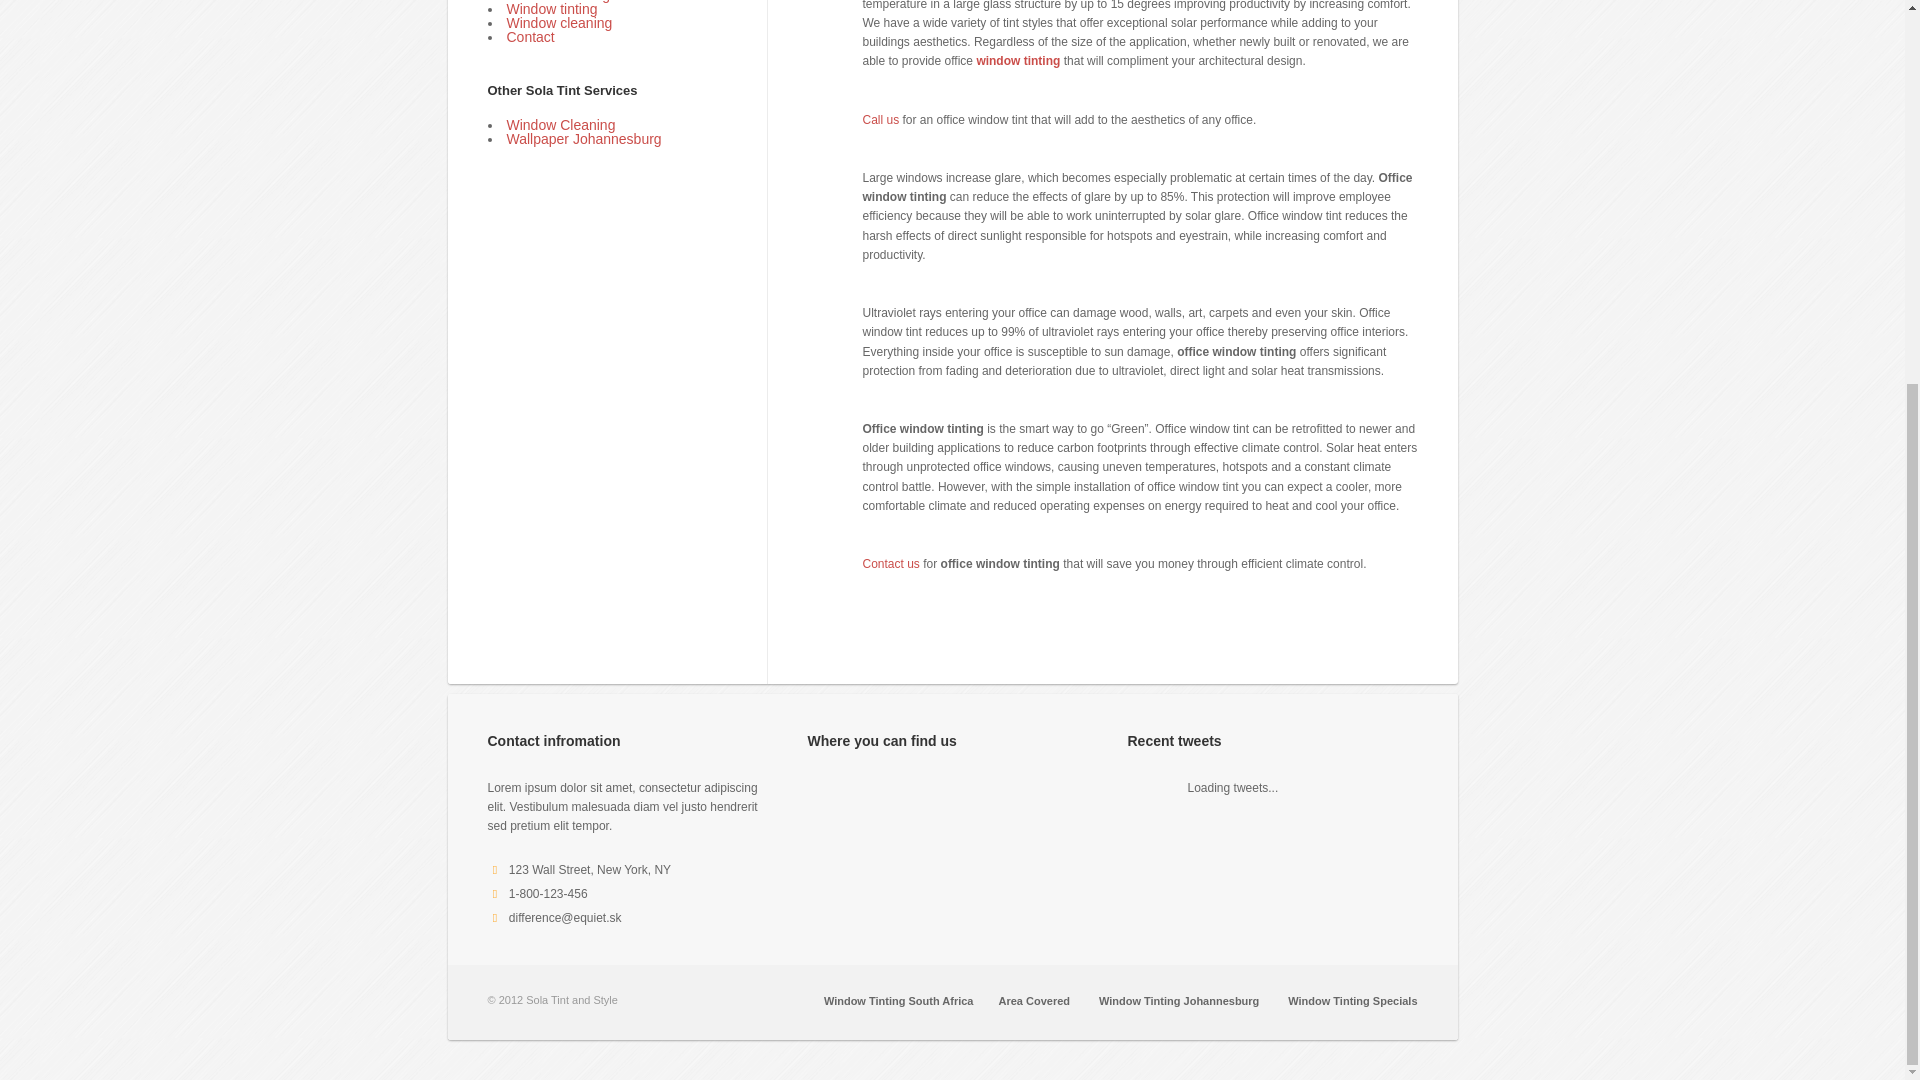 This screenshot has height=1080, width=1920. What do you see at coordinates (1178, 1000) in the screenshot?
I see `Window Tinting Johannesburg` at bounding box center [1178, 1000].